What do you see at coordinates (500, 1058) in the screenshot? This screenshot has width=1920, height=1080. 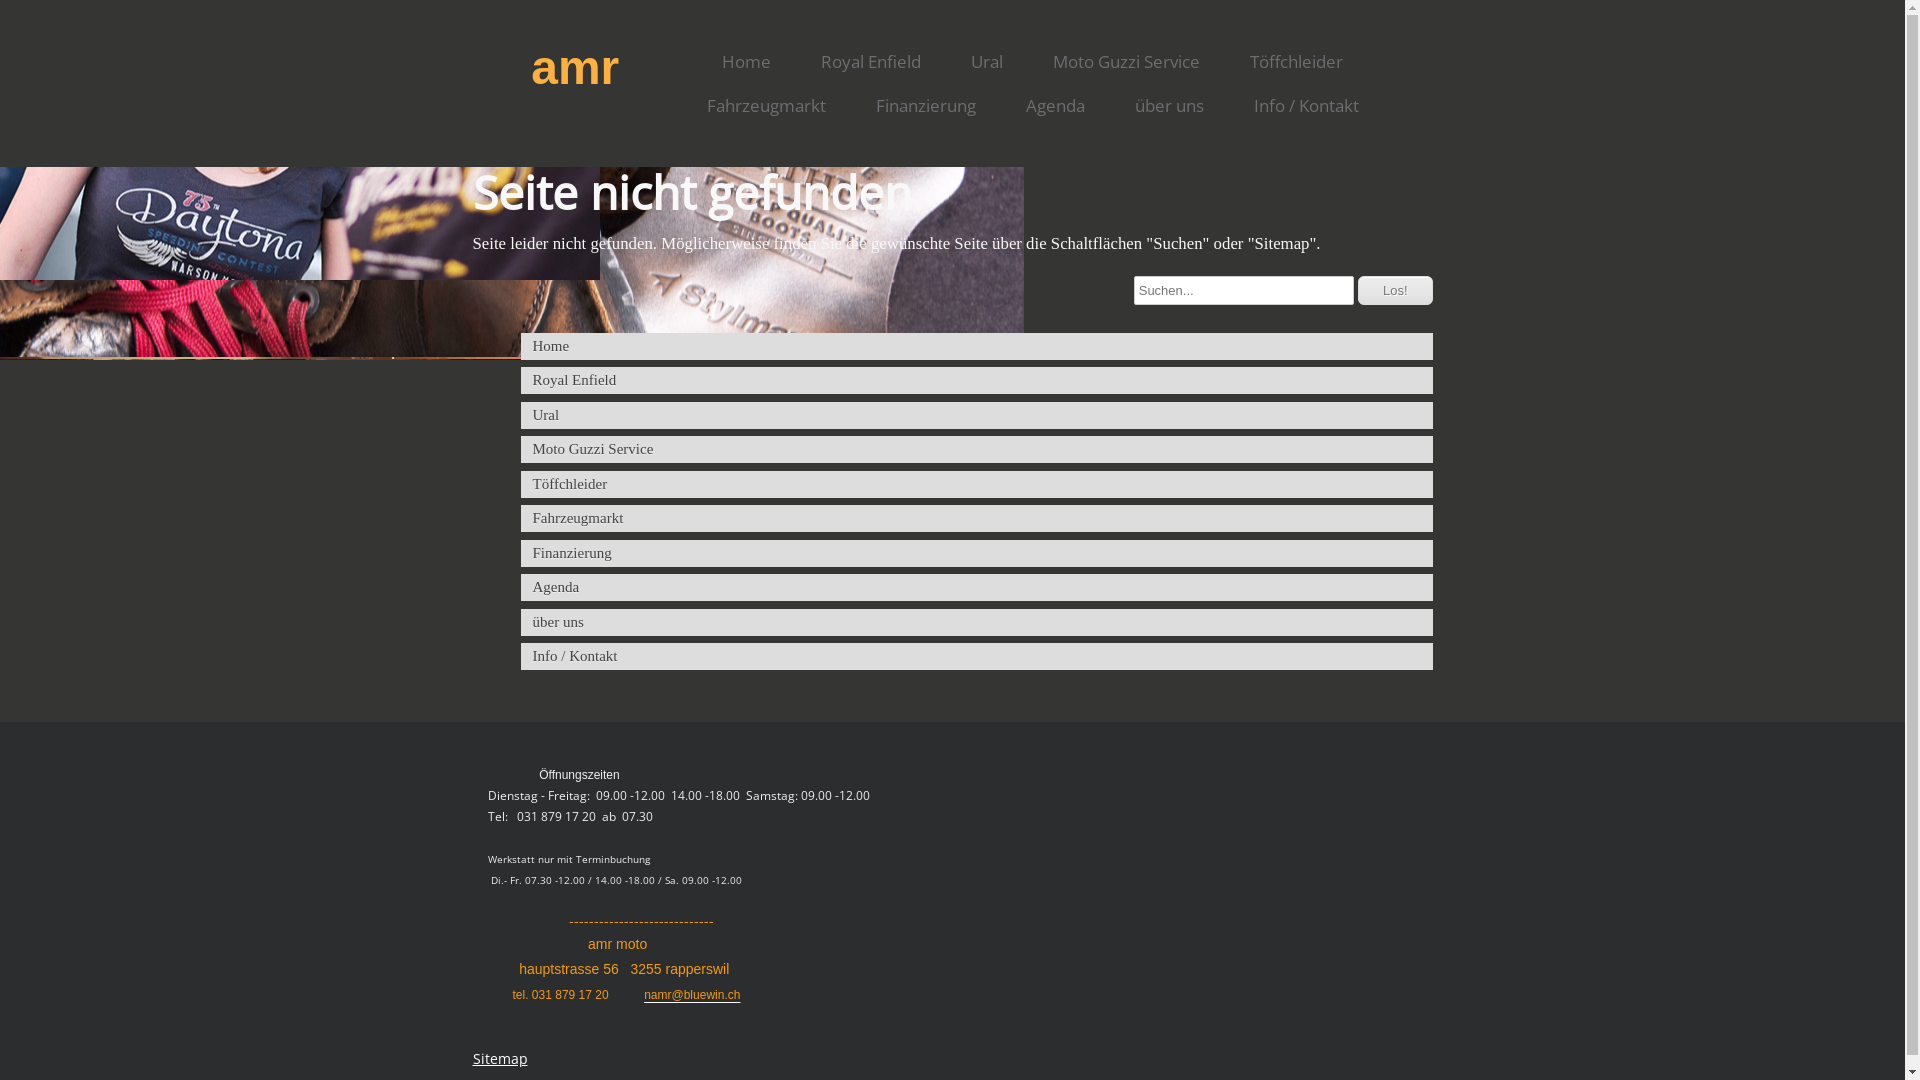 I see `Sitemap` at bounding box center [500, 1058].